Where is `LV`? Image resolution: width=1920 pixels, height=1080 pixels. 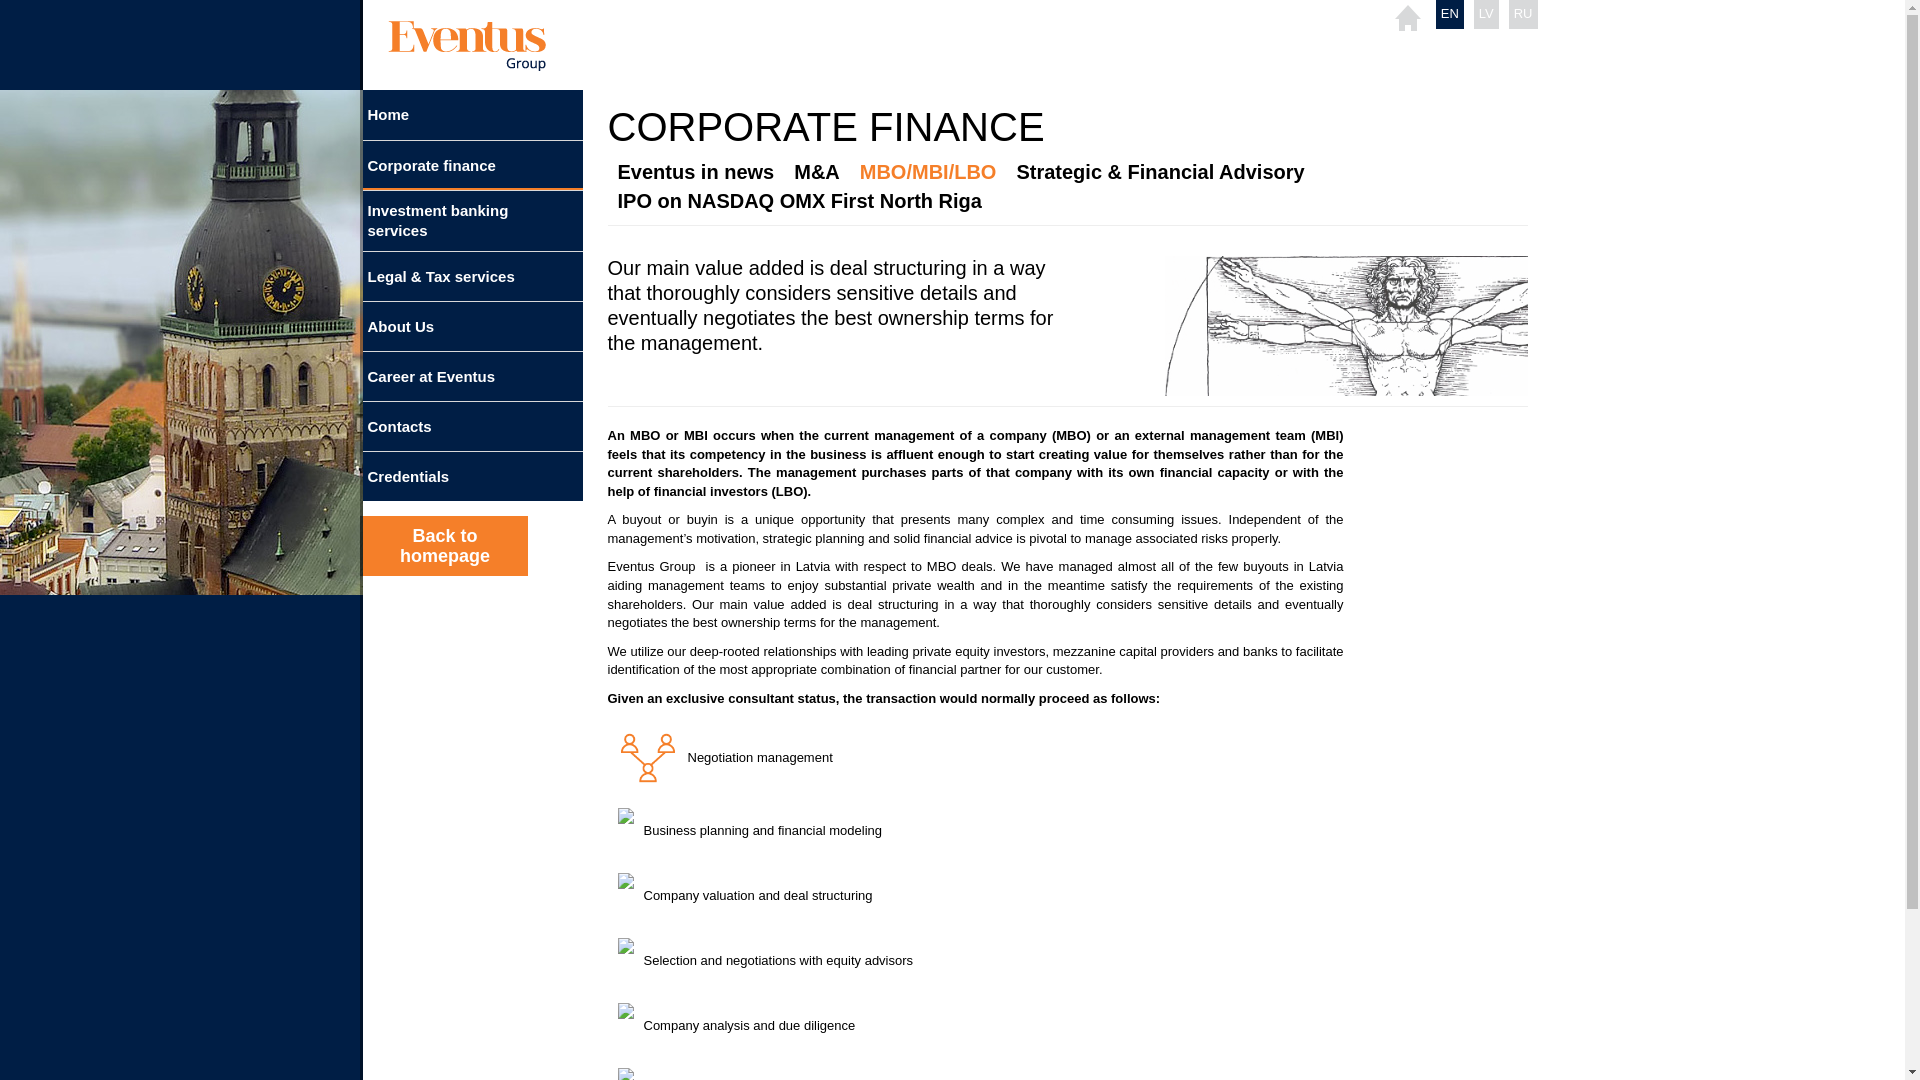 LV is located at coordinates (1486, 13).